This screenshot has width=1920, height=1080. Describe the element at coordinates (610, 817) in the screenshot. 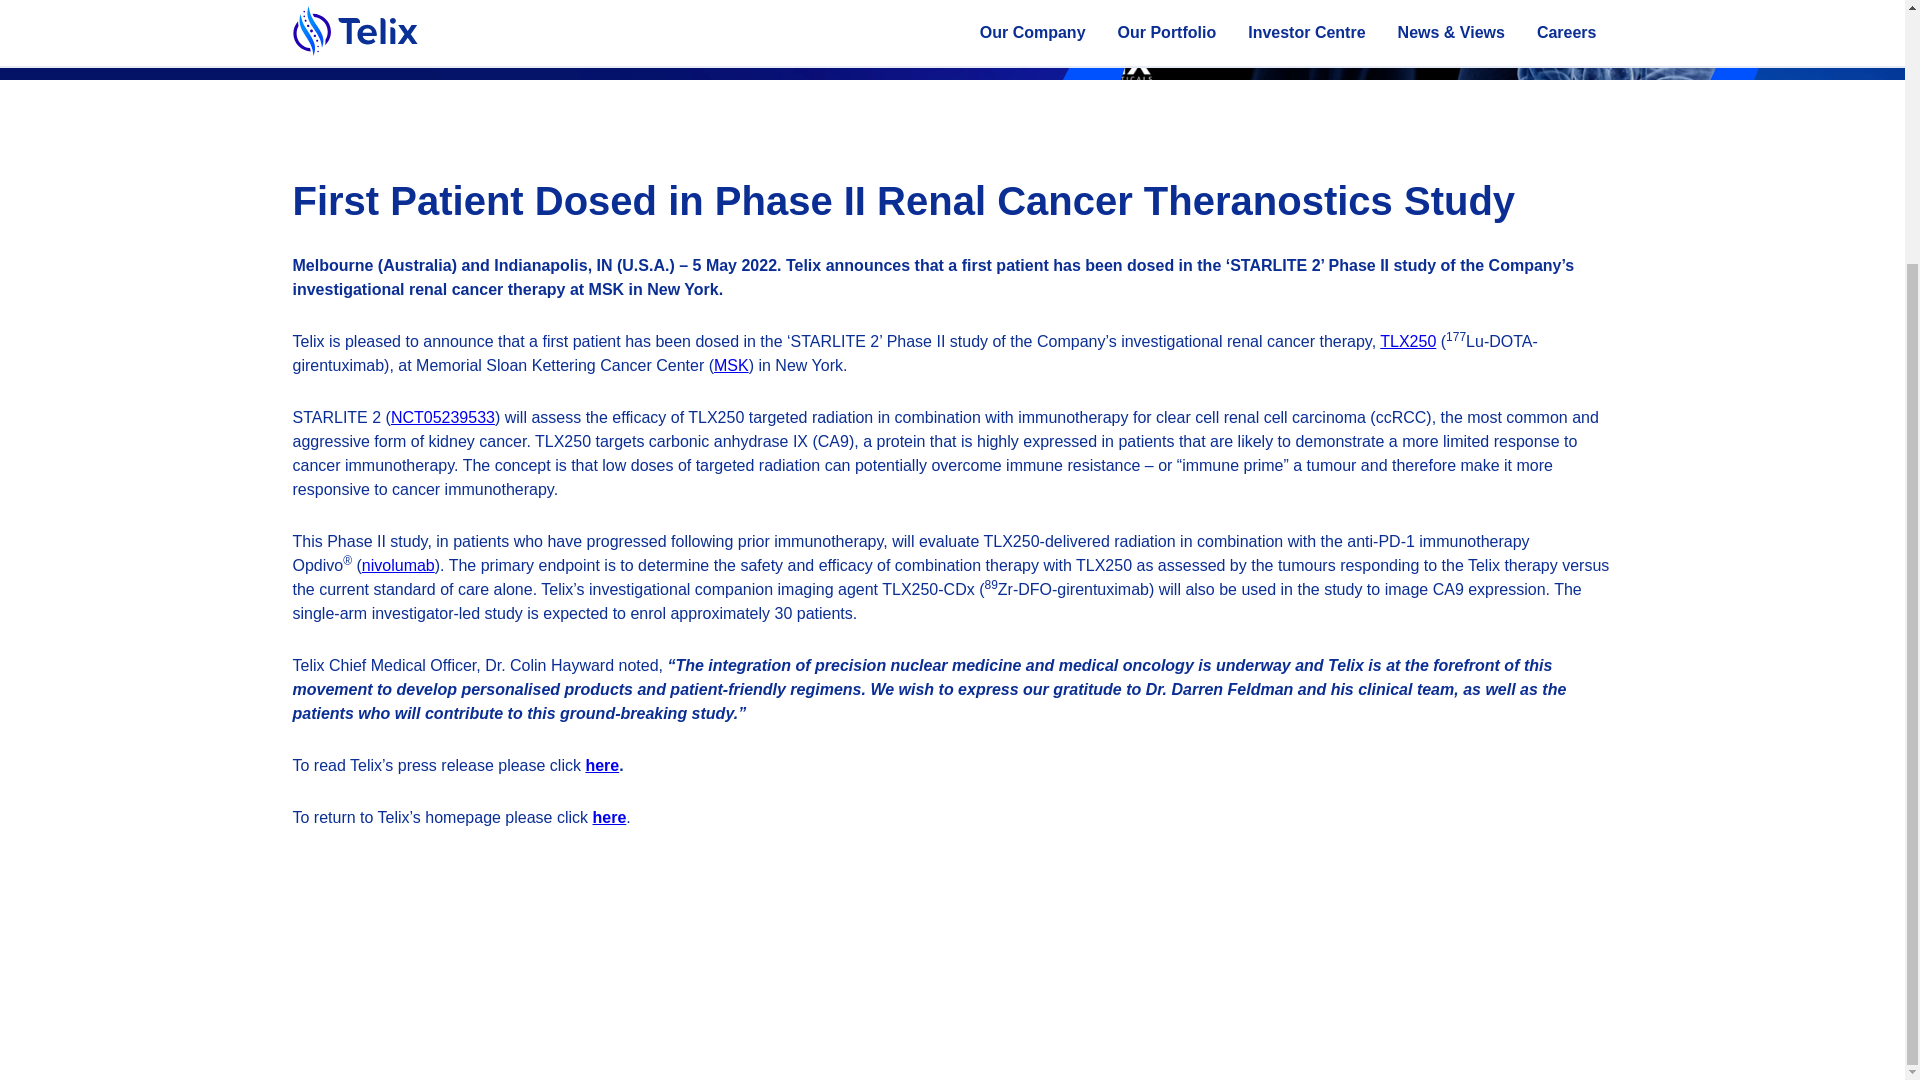

I see `here` at that location.